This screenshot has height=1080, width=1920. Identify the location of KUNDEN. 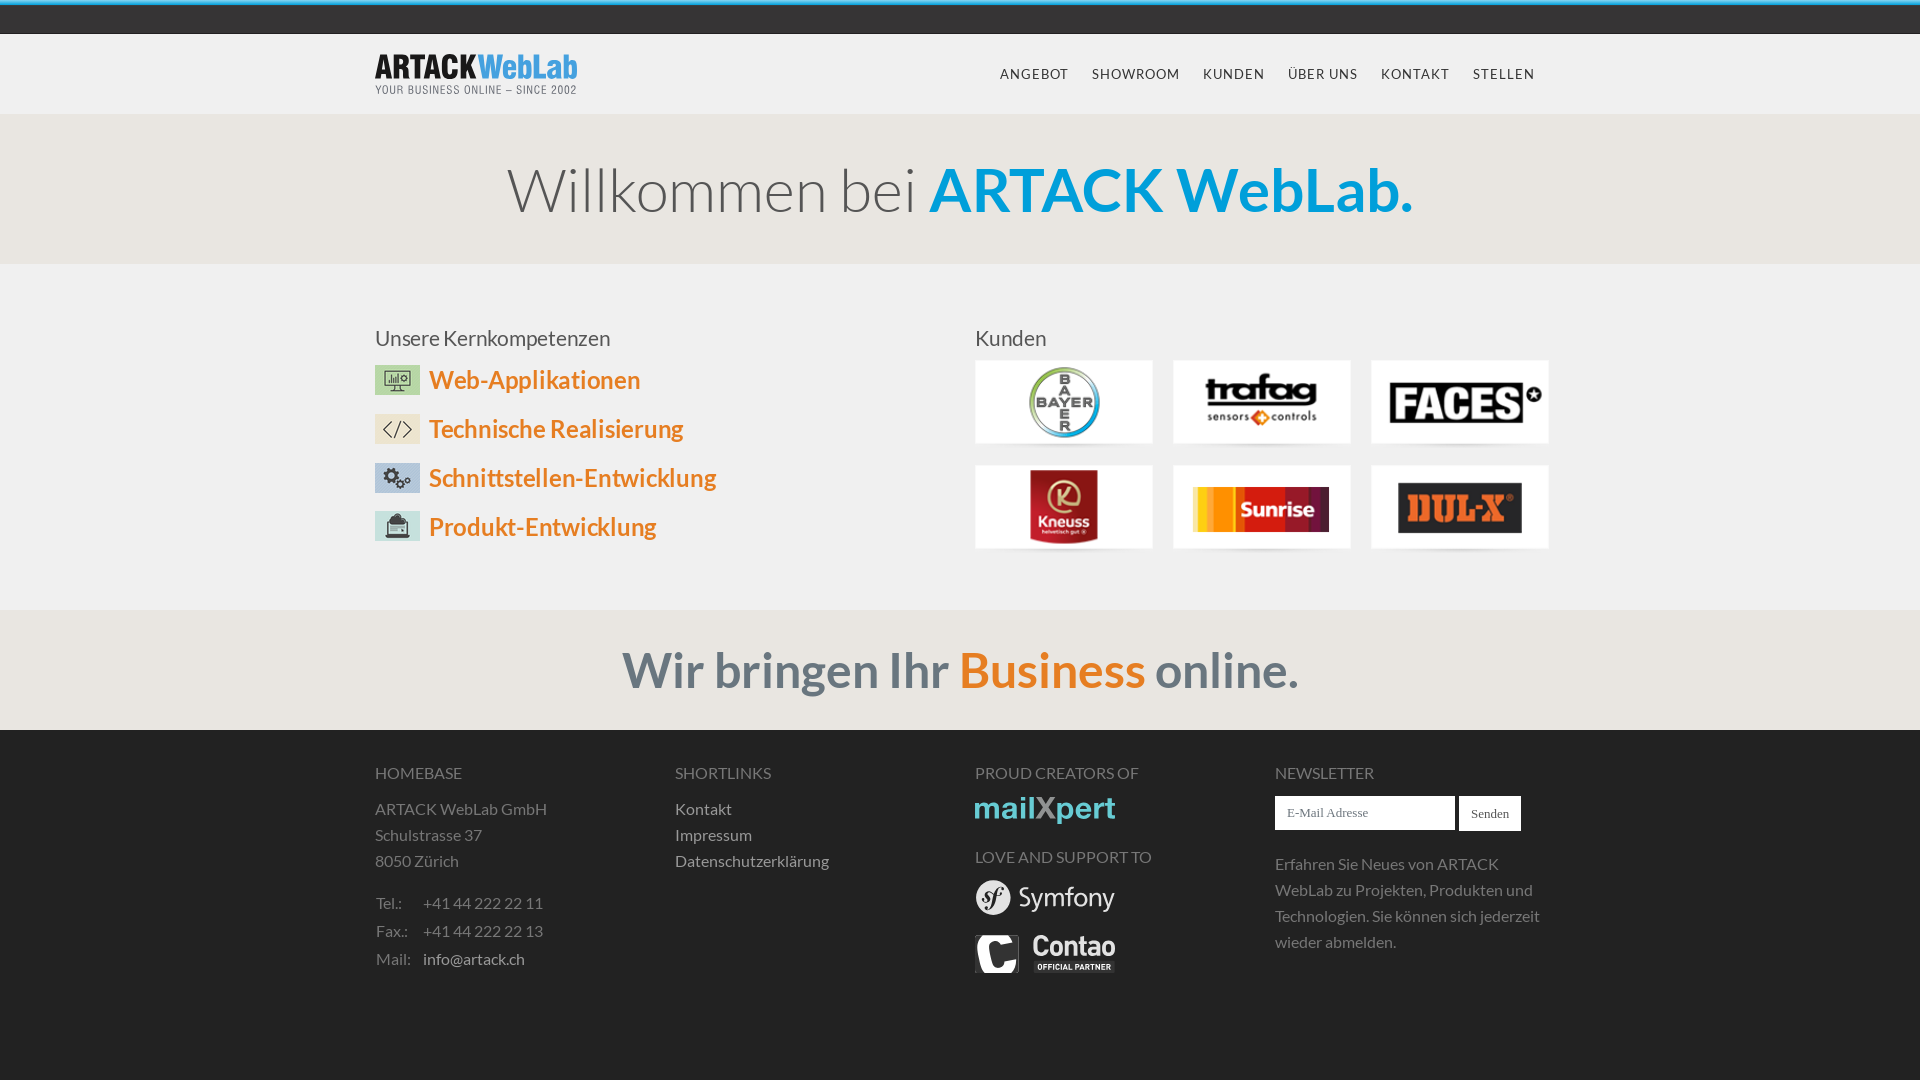
(1234, 74).